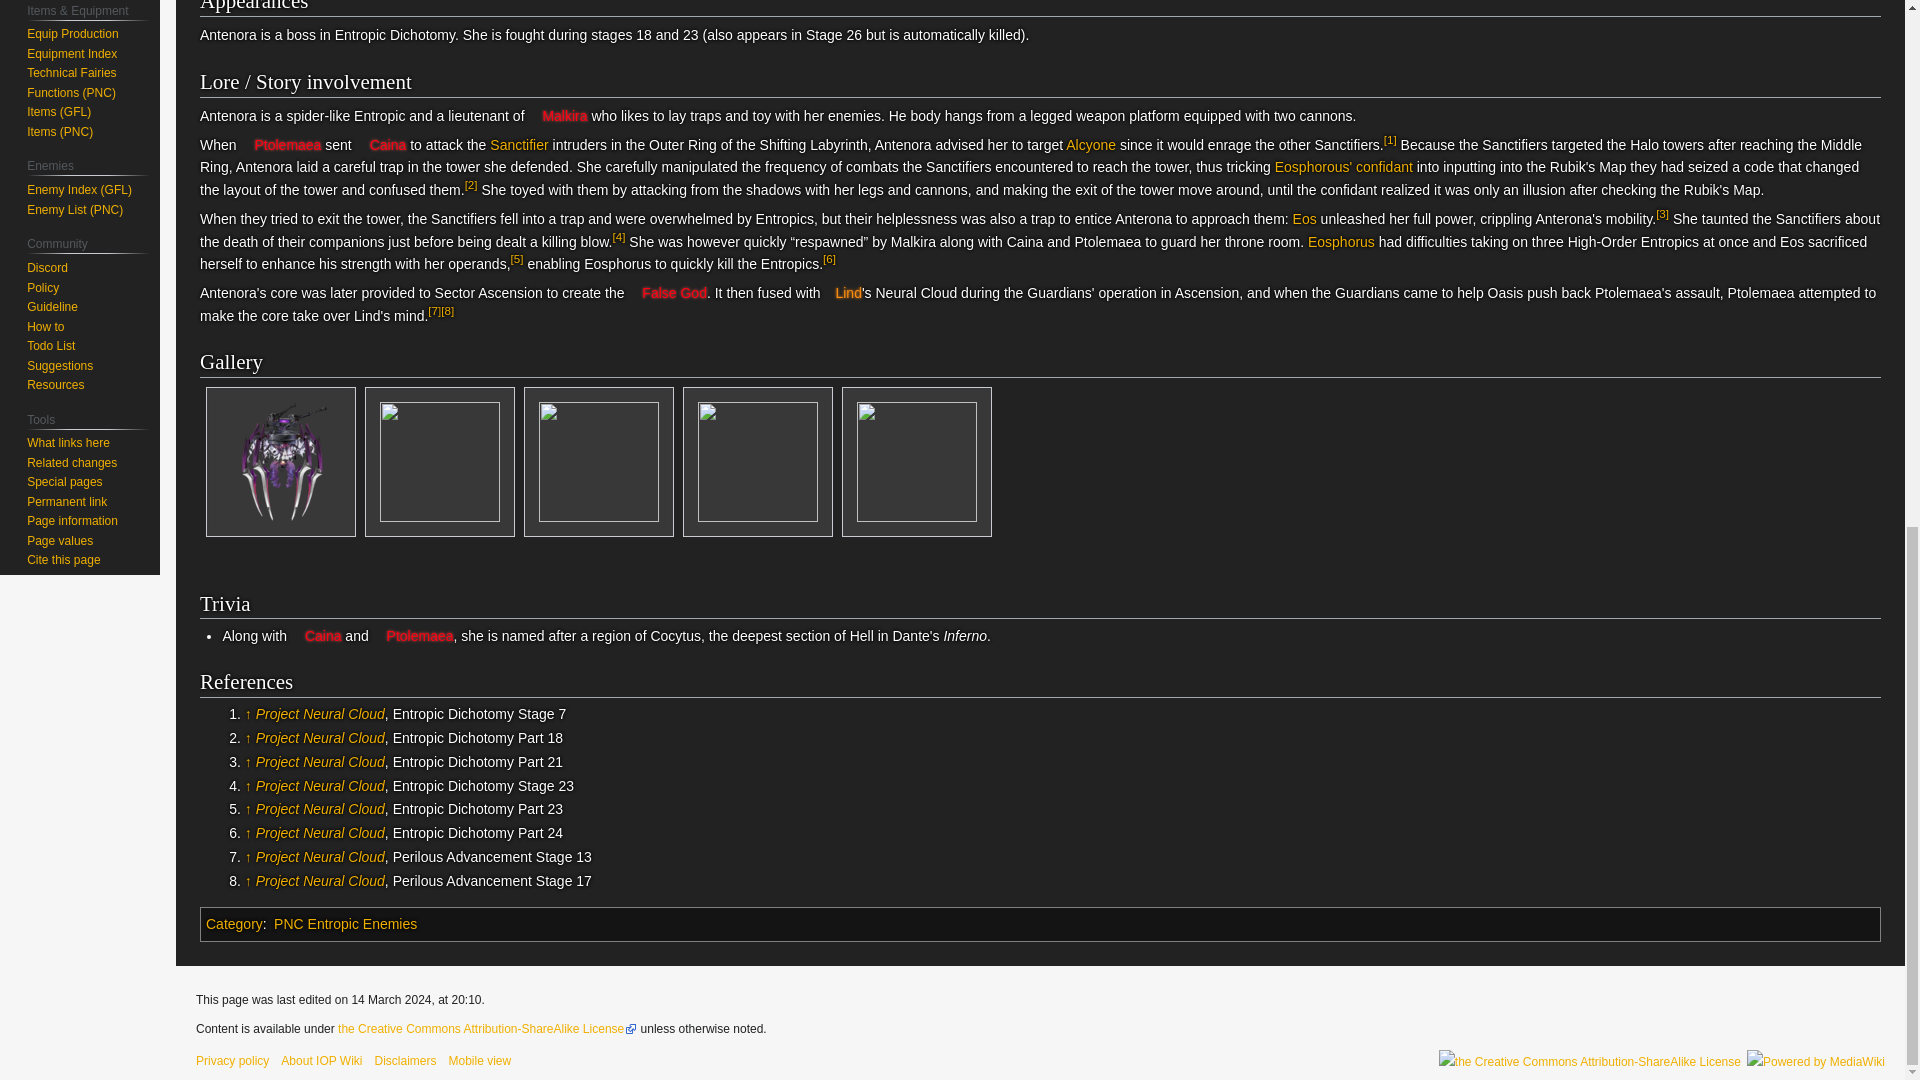  What do you see at coordinates (666, 293) in the screenshot?
I see `False God` at bounding box center [666, 293].